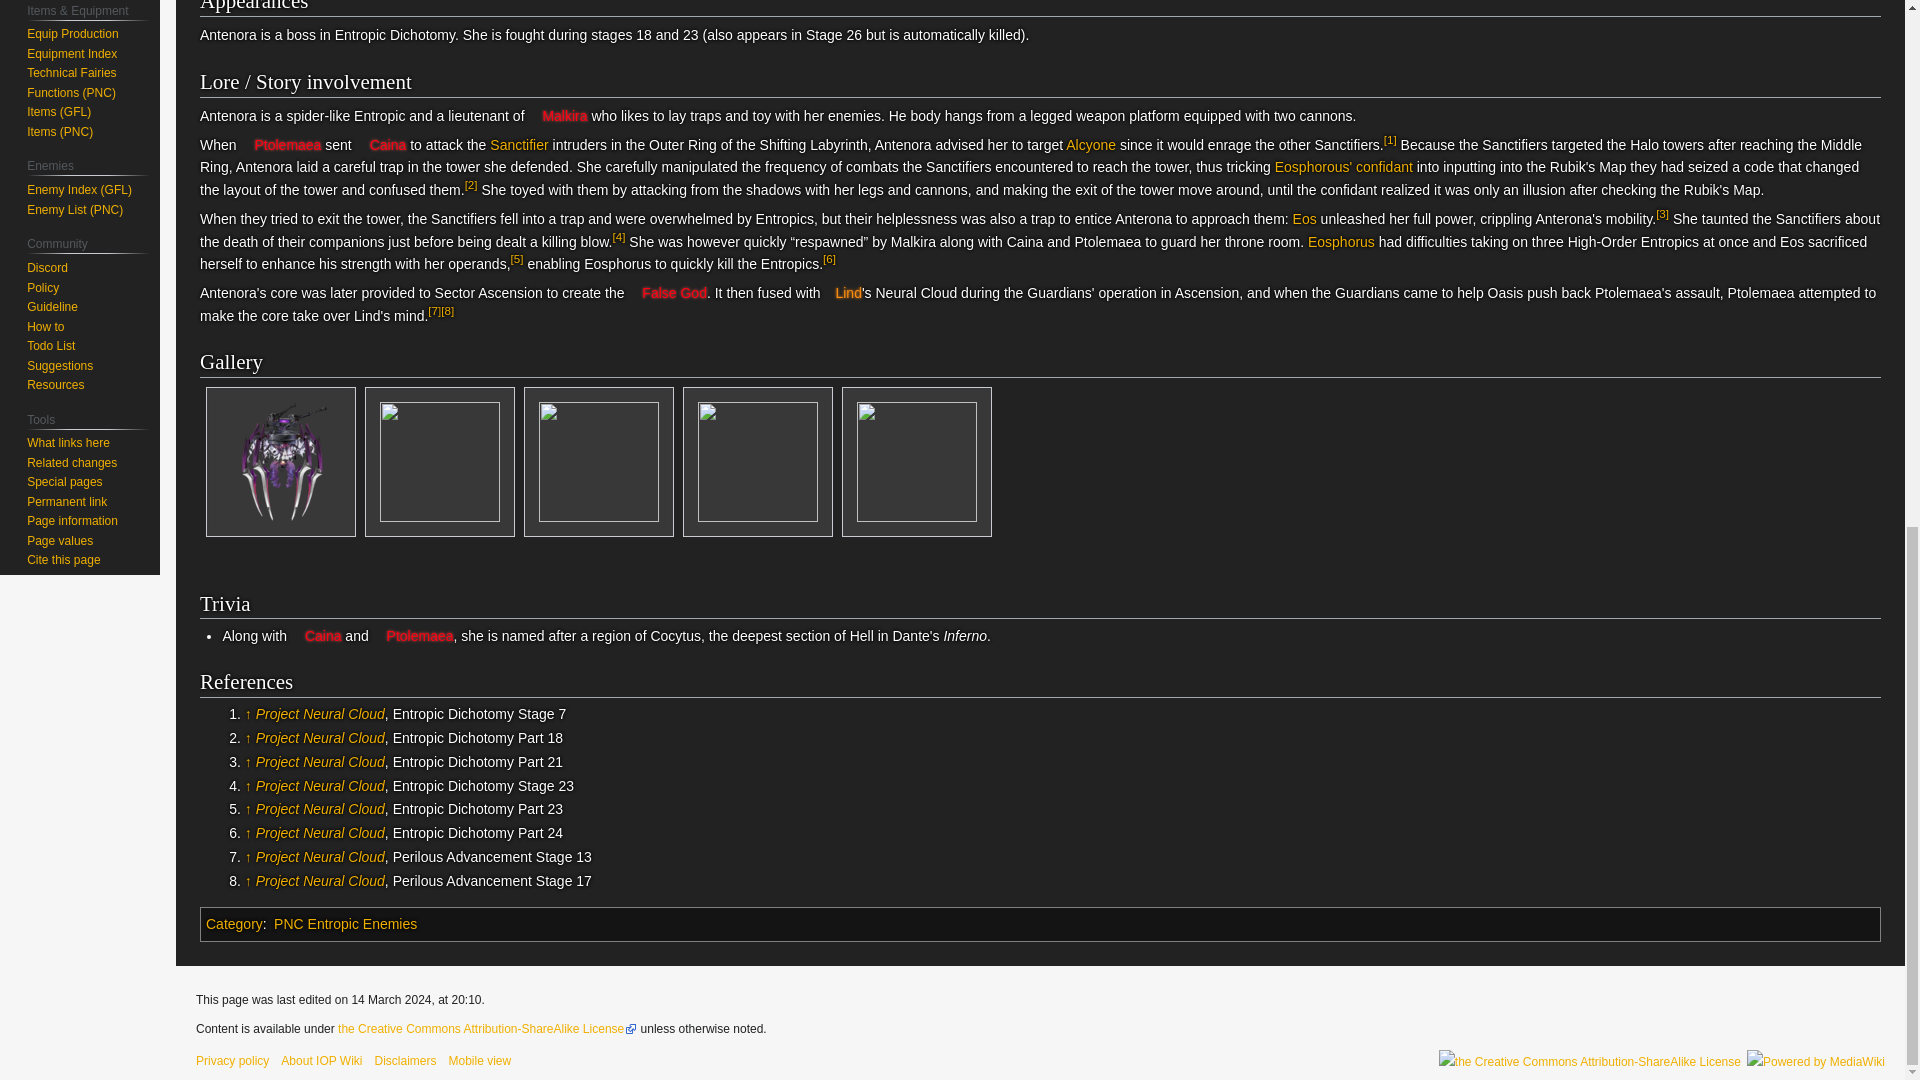  What do you see at coordinates (666, 293) in the screenshot?
I see `False God` at bounding box center [666, 293].